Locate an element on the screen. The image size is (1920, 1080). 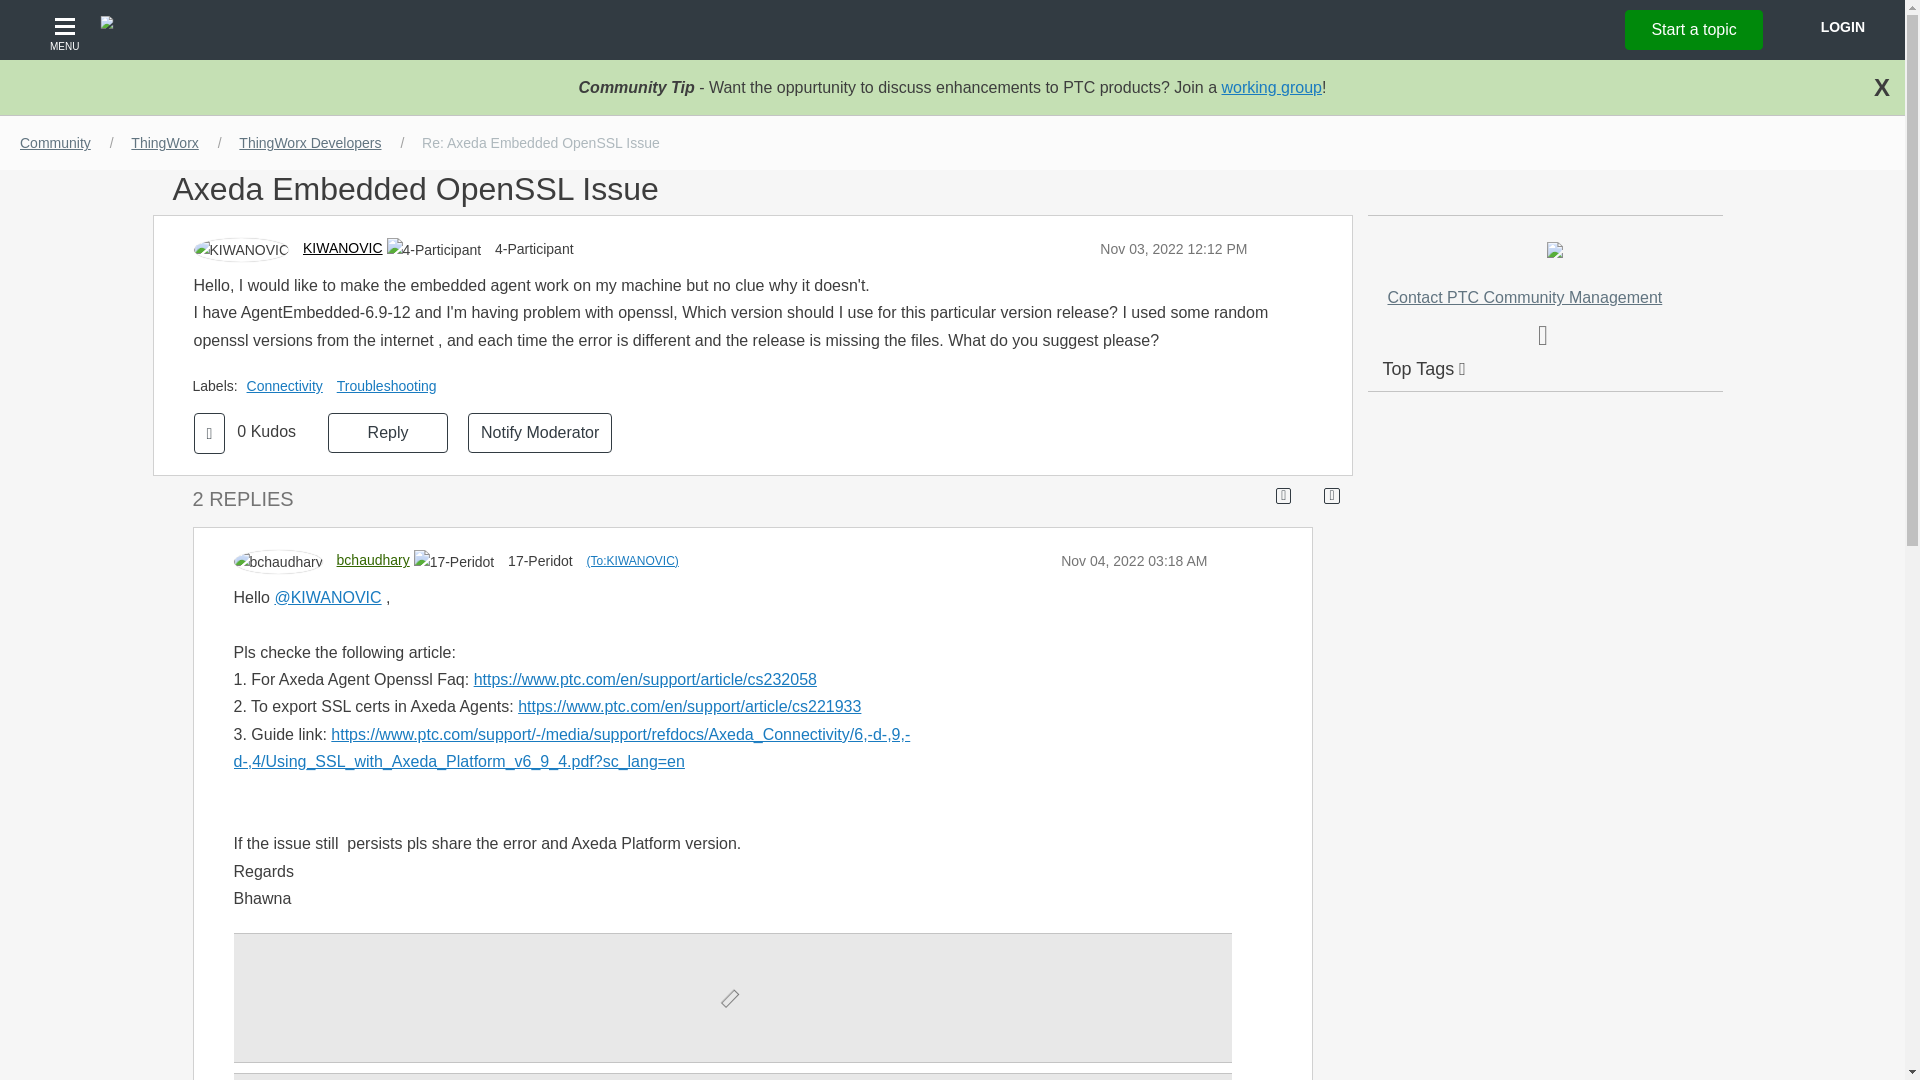
MENU is located at coordinates (67, 30).